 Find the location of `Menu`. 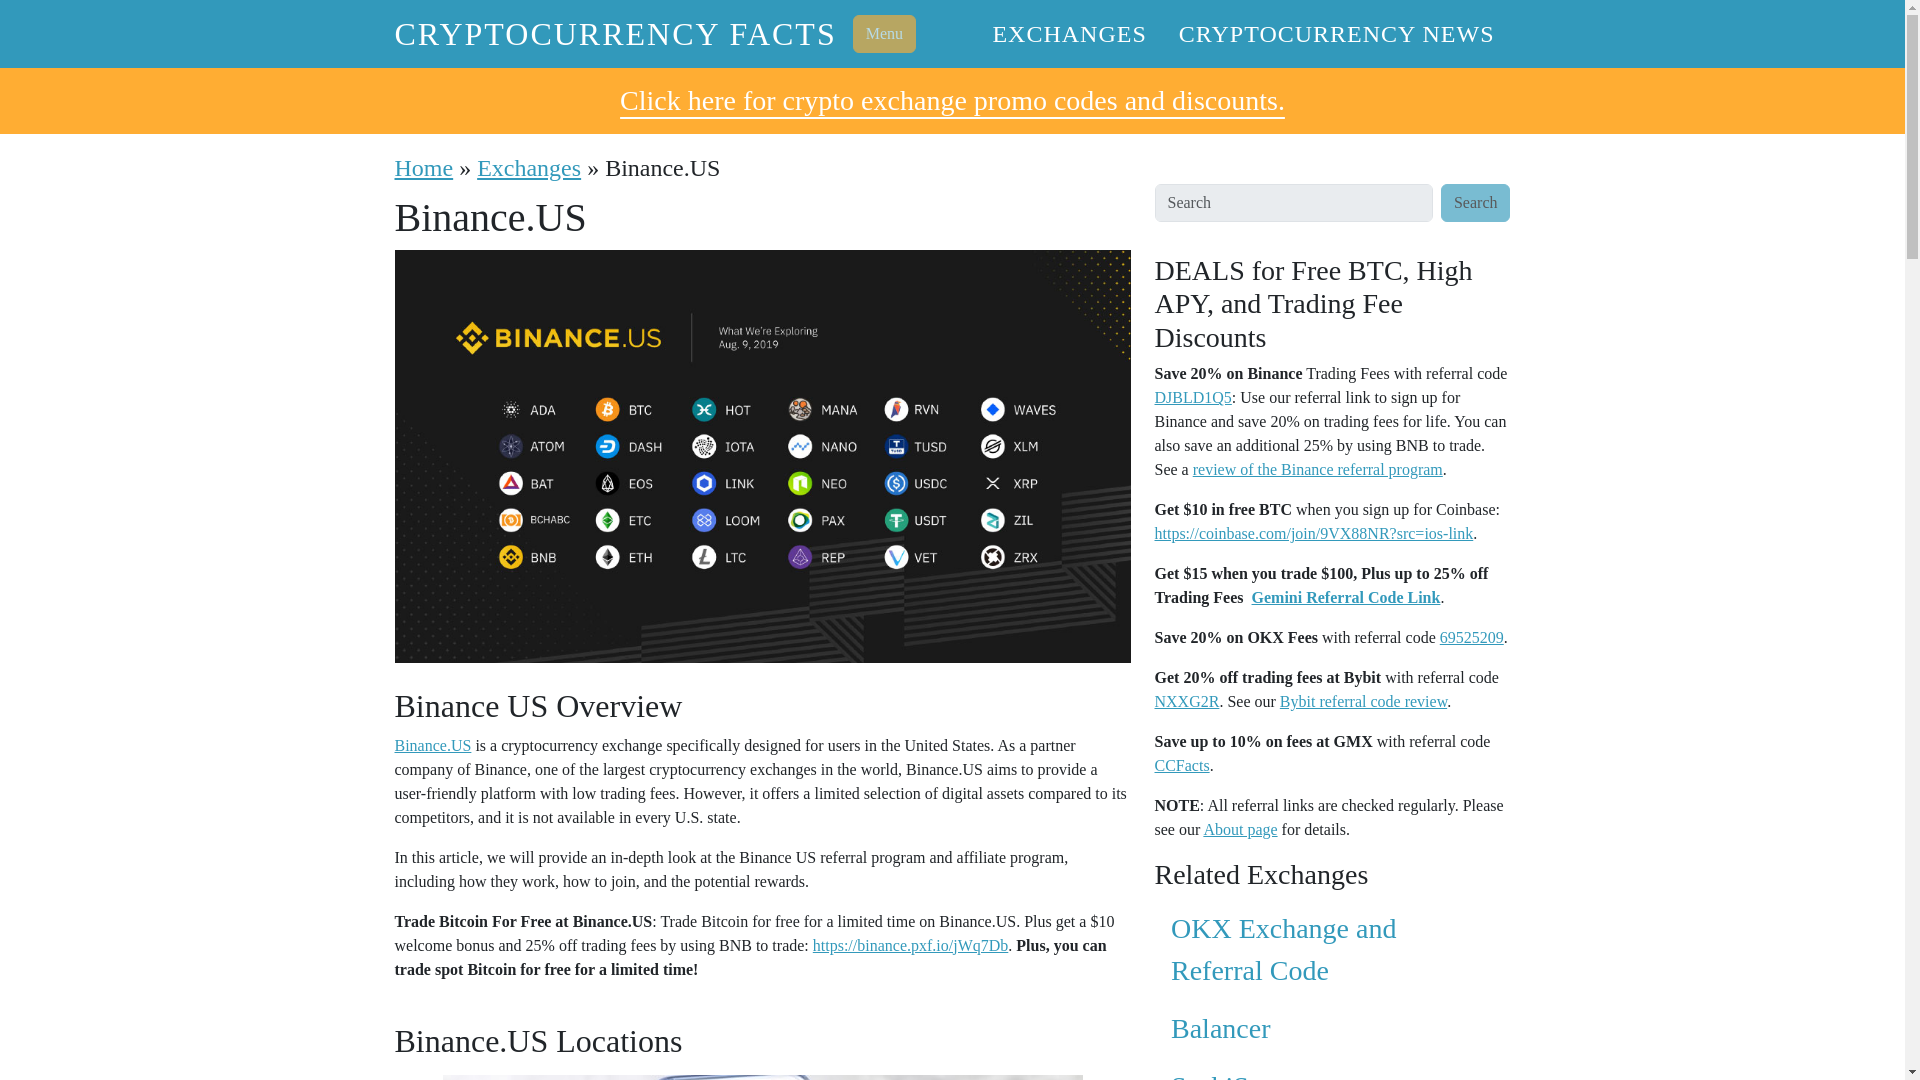

Menu is located at coordinates (884, 34).